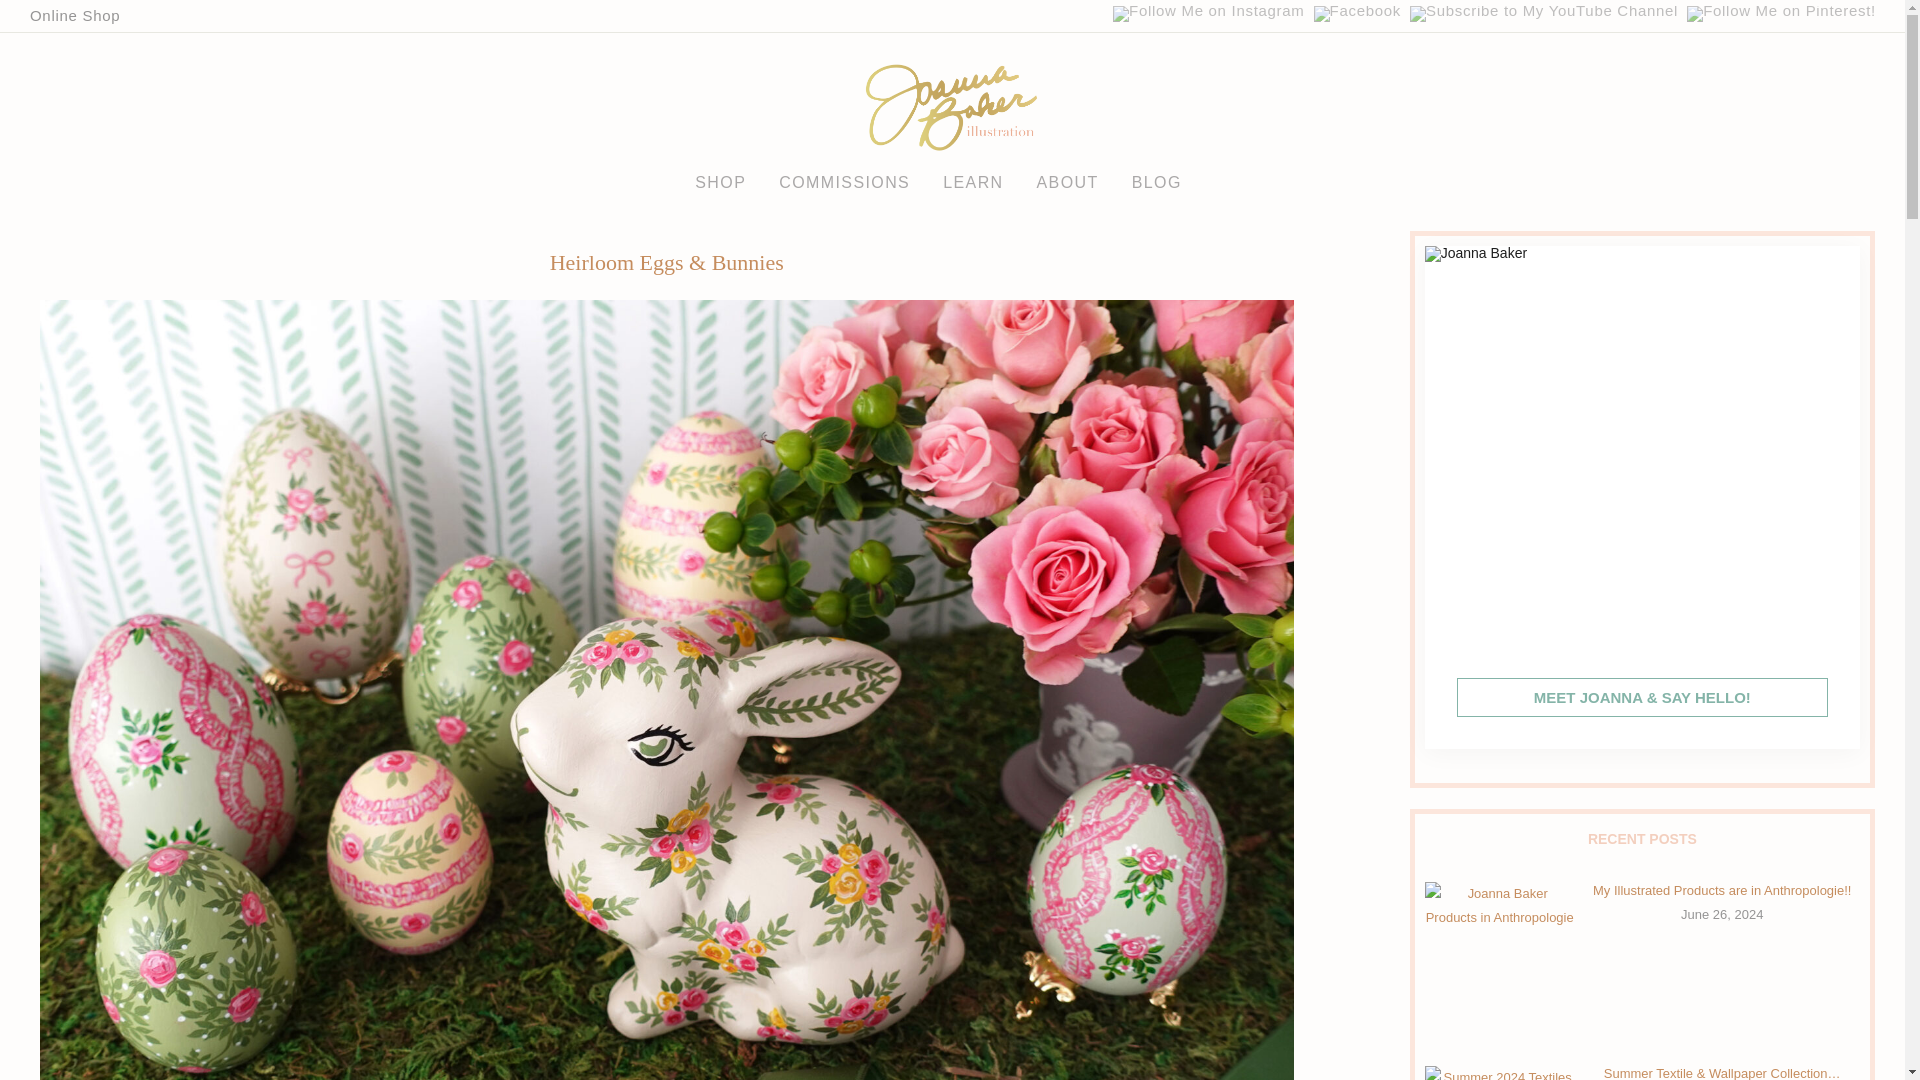  I want to click on My Illustrated Products are in Anthropologie!!, so click(1722, 890).